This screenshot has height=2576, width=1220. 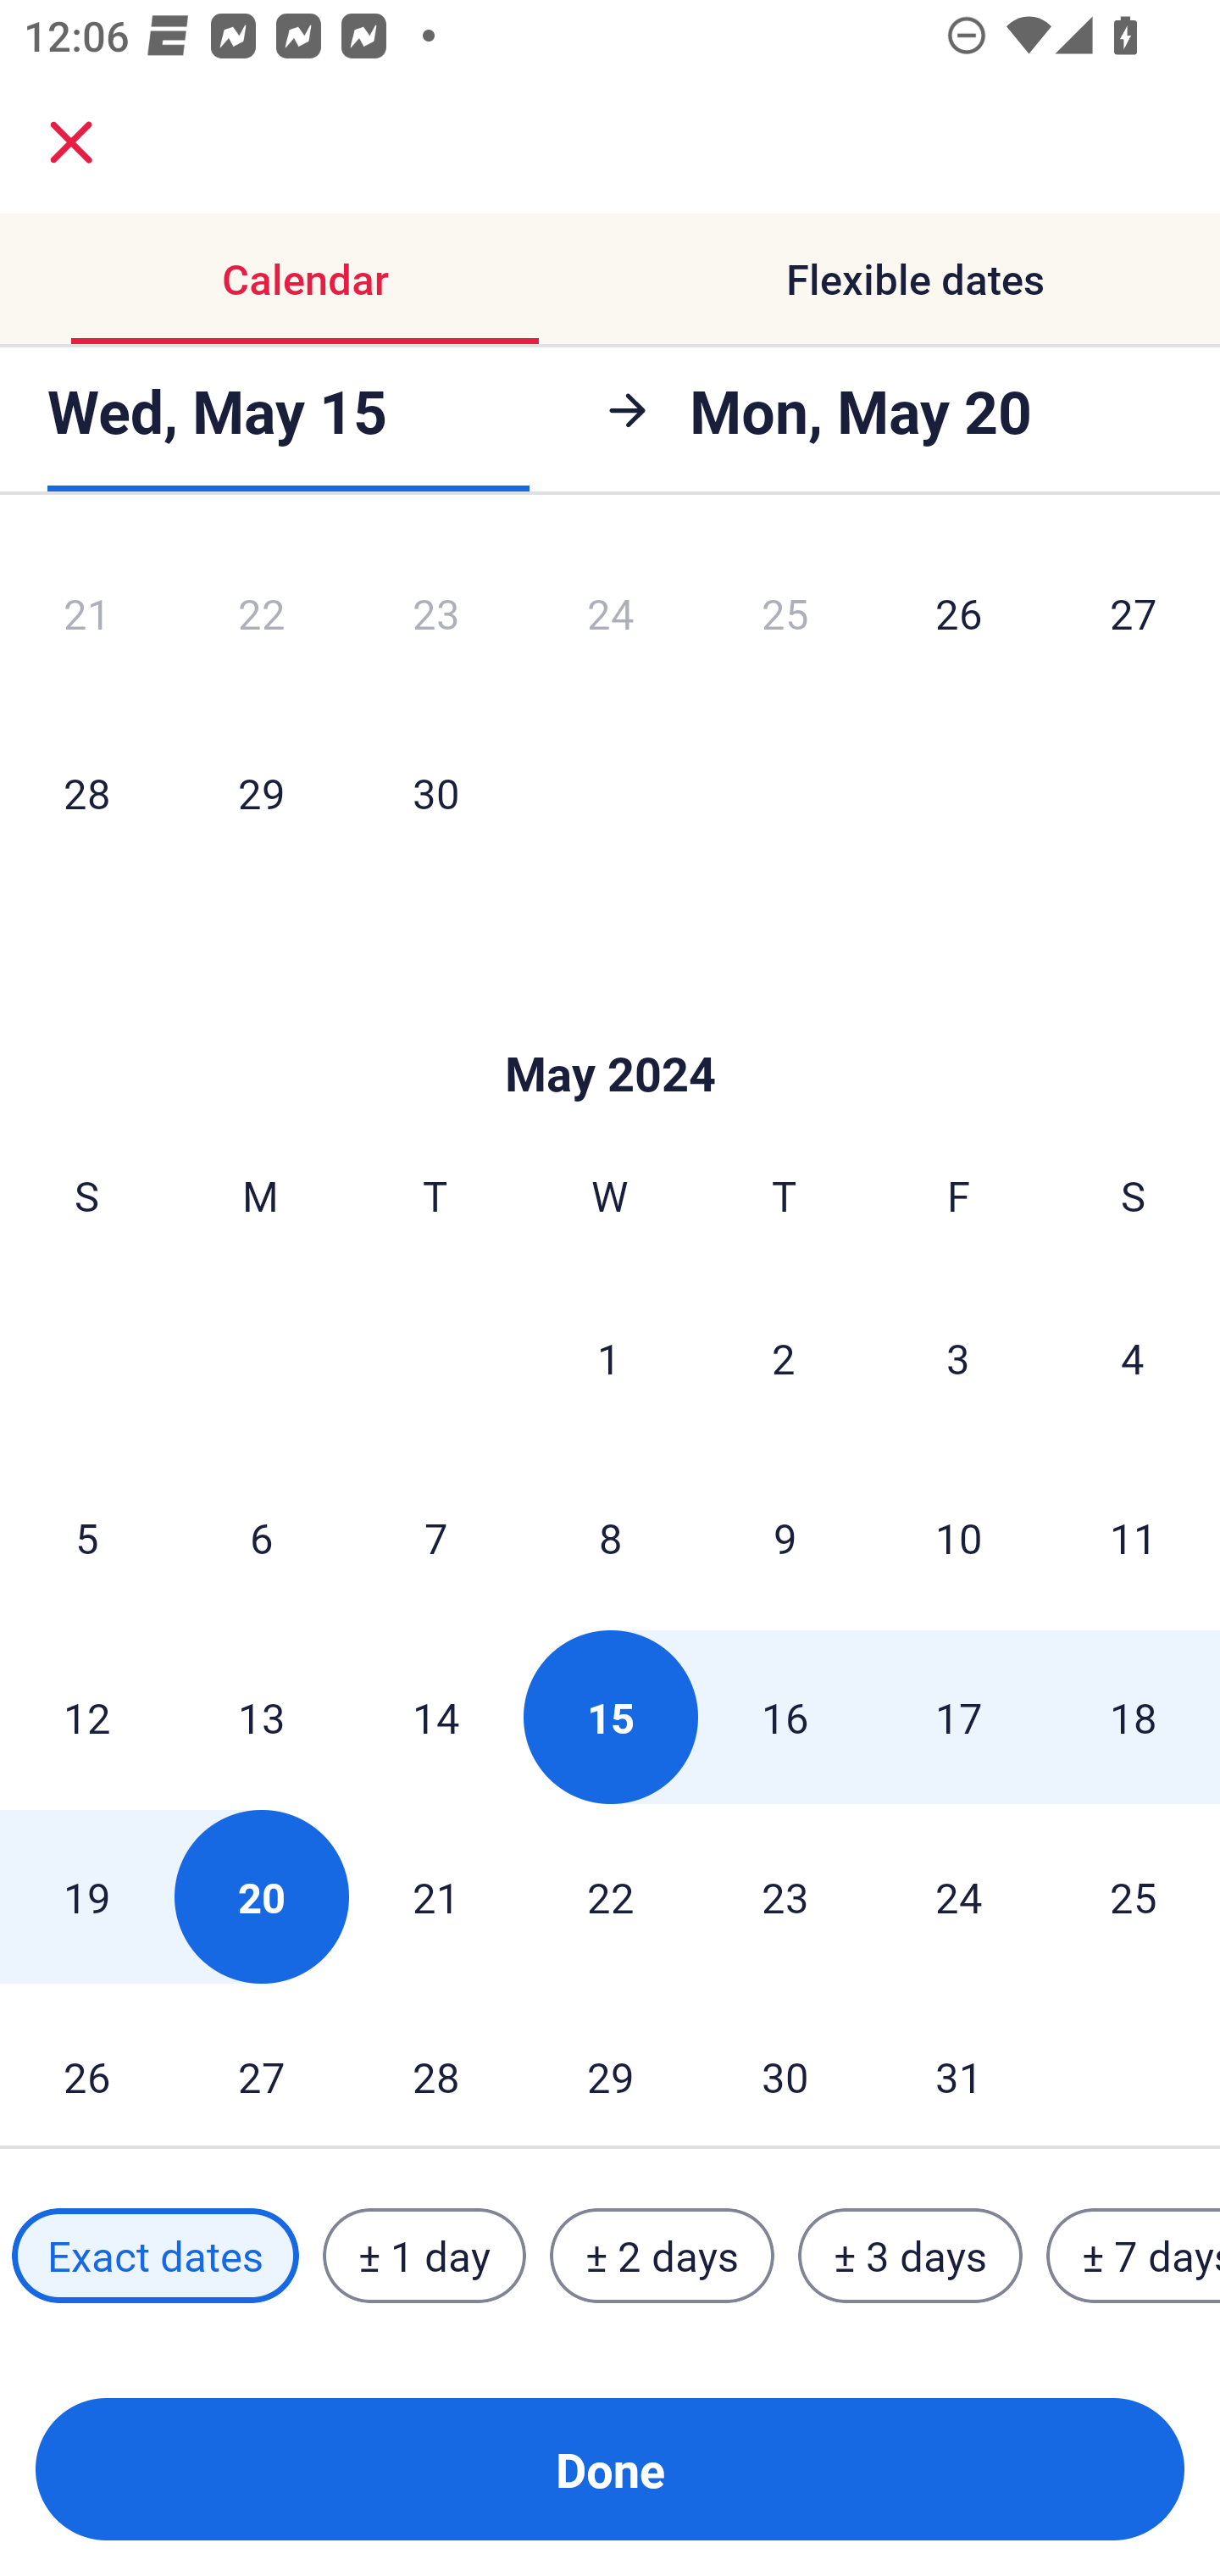 What do you see at coordinates (435, 622) in the screenshot?
I see `23 Tuesday, April 23, 2024` at bounding box center [435, 622].